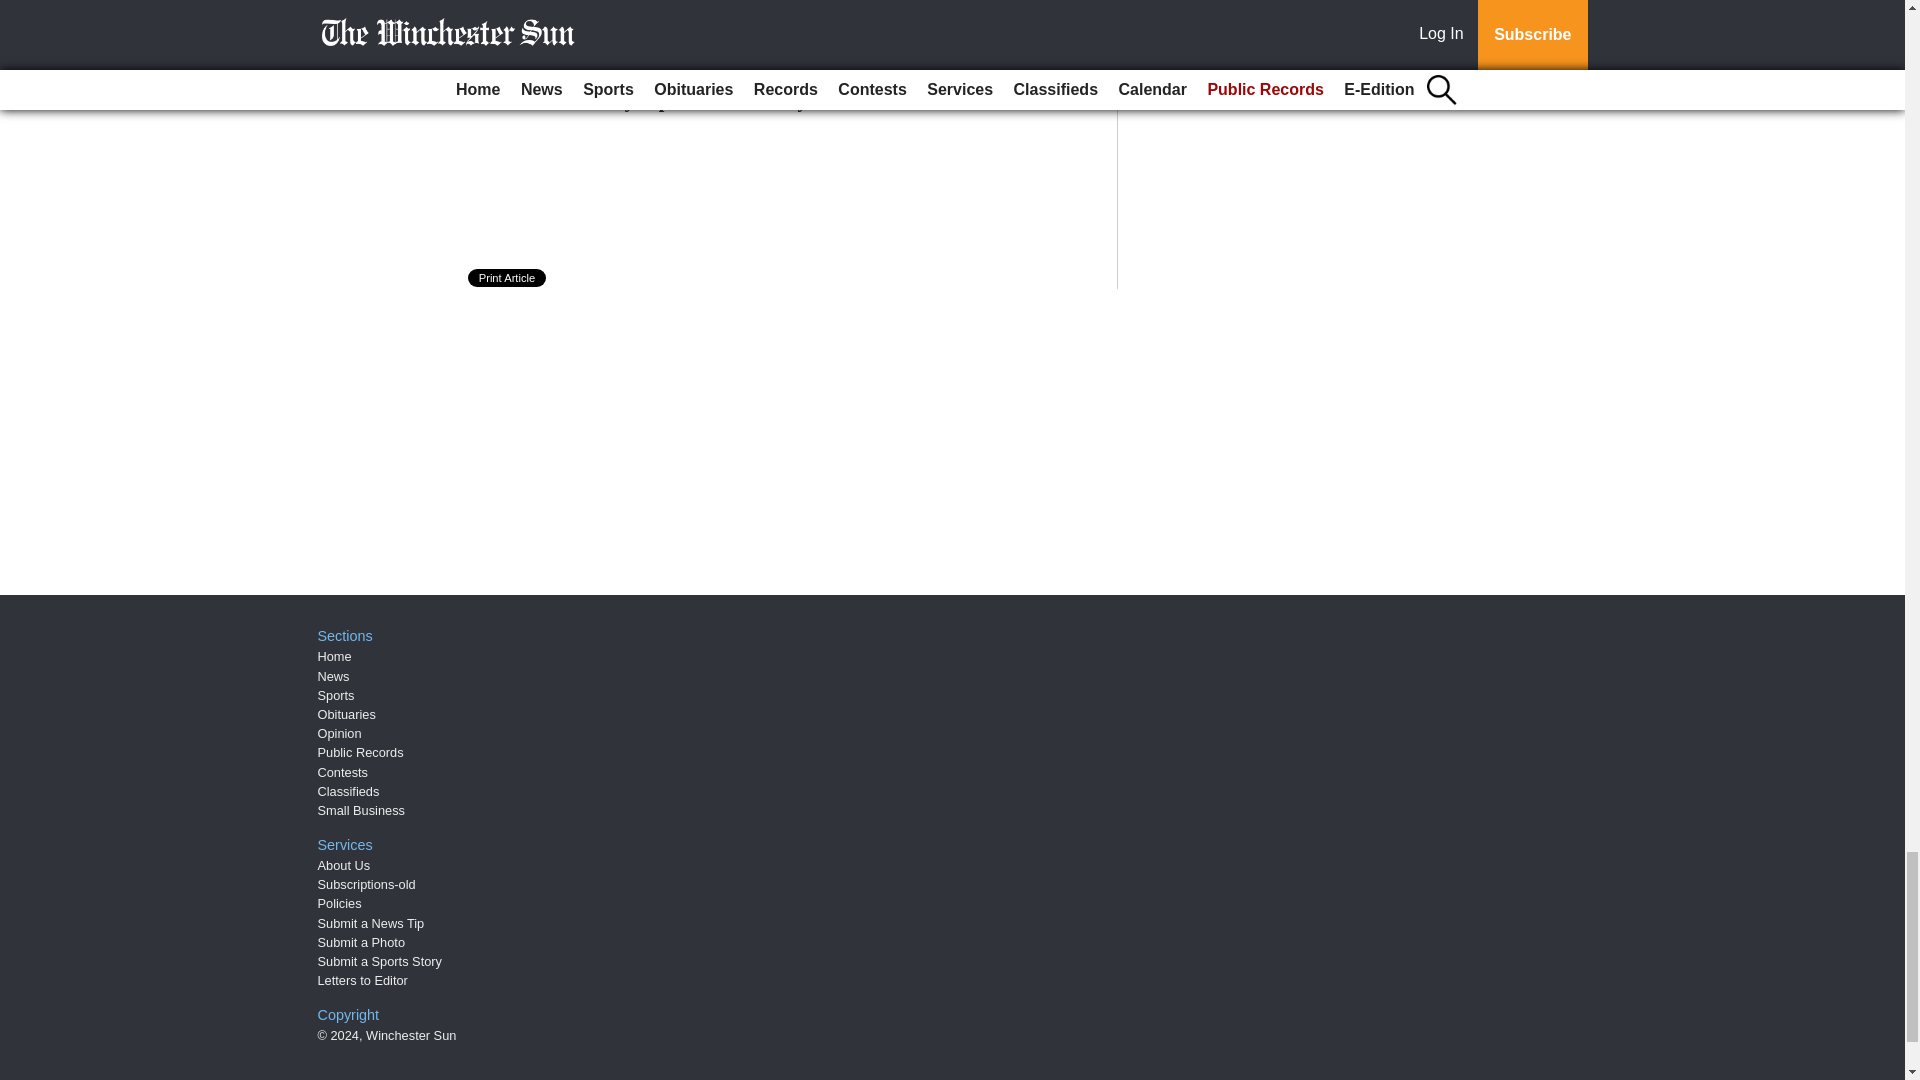 The height and width of the screenshot is (1080, 1920). Describe the element at coordinates (508, 278) in the screenshot. I see `Print Article` at that location.